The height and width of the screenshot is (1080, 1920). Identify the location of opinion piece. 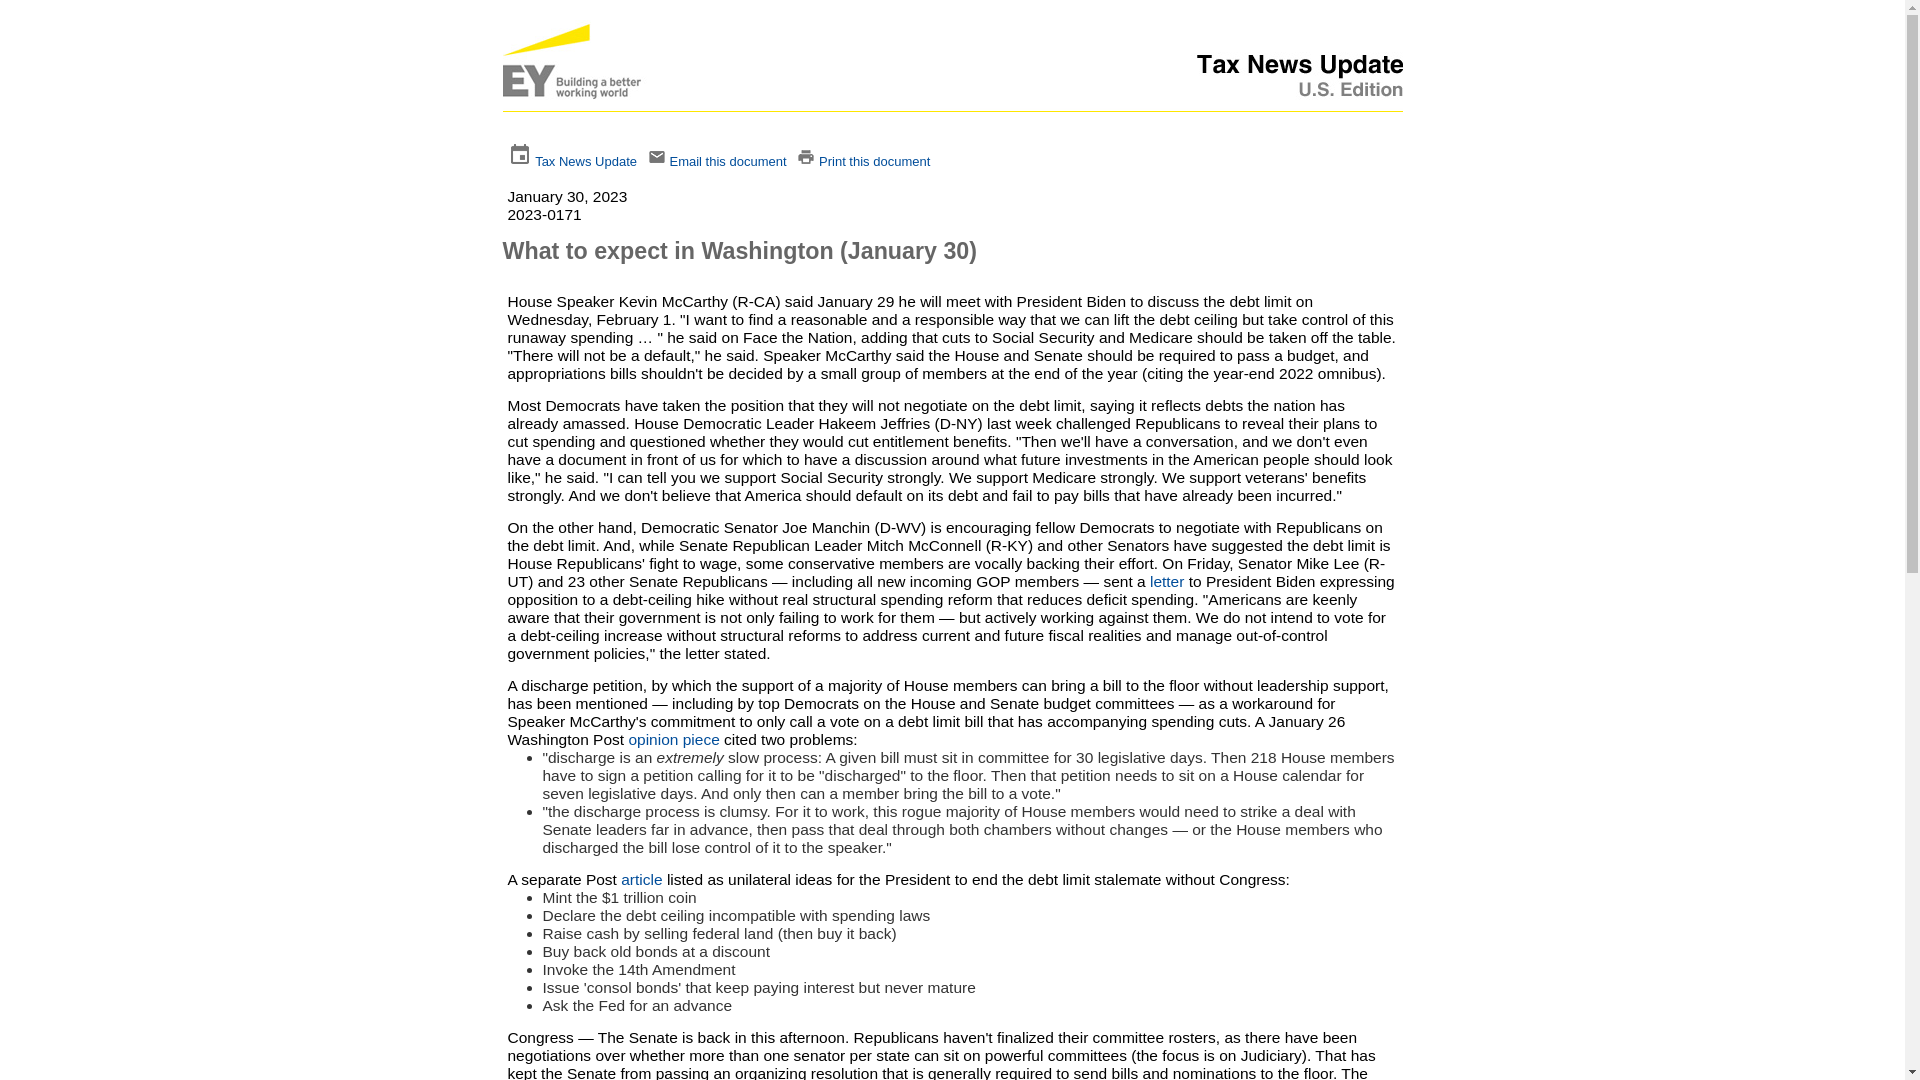
(672, 740).